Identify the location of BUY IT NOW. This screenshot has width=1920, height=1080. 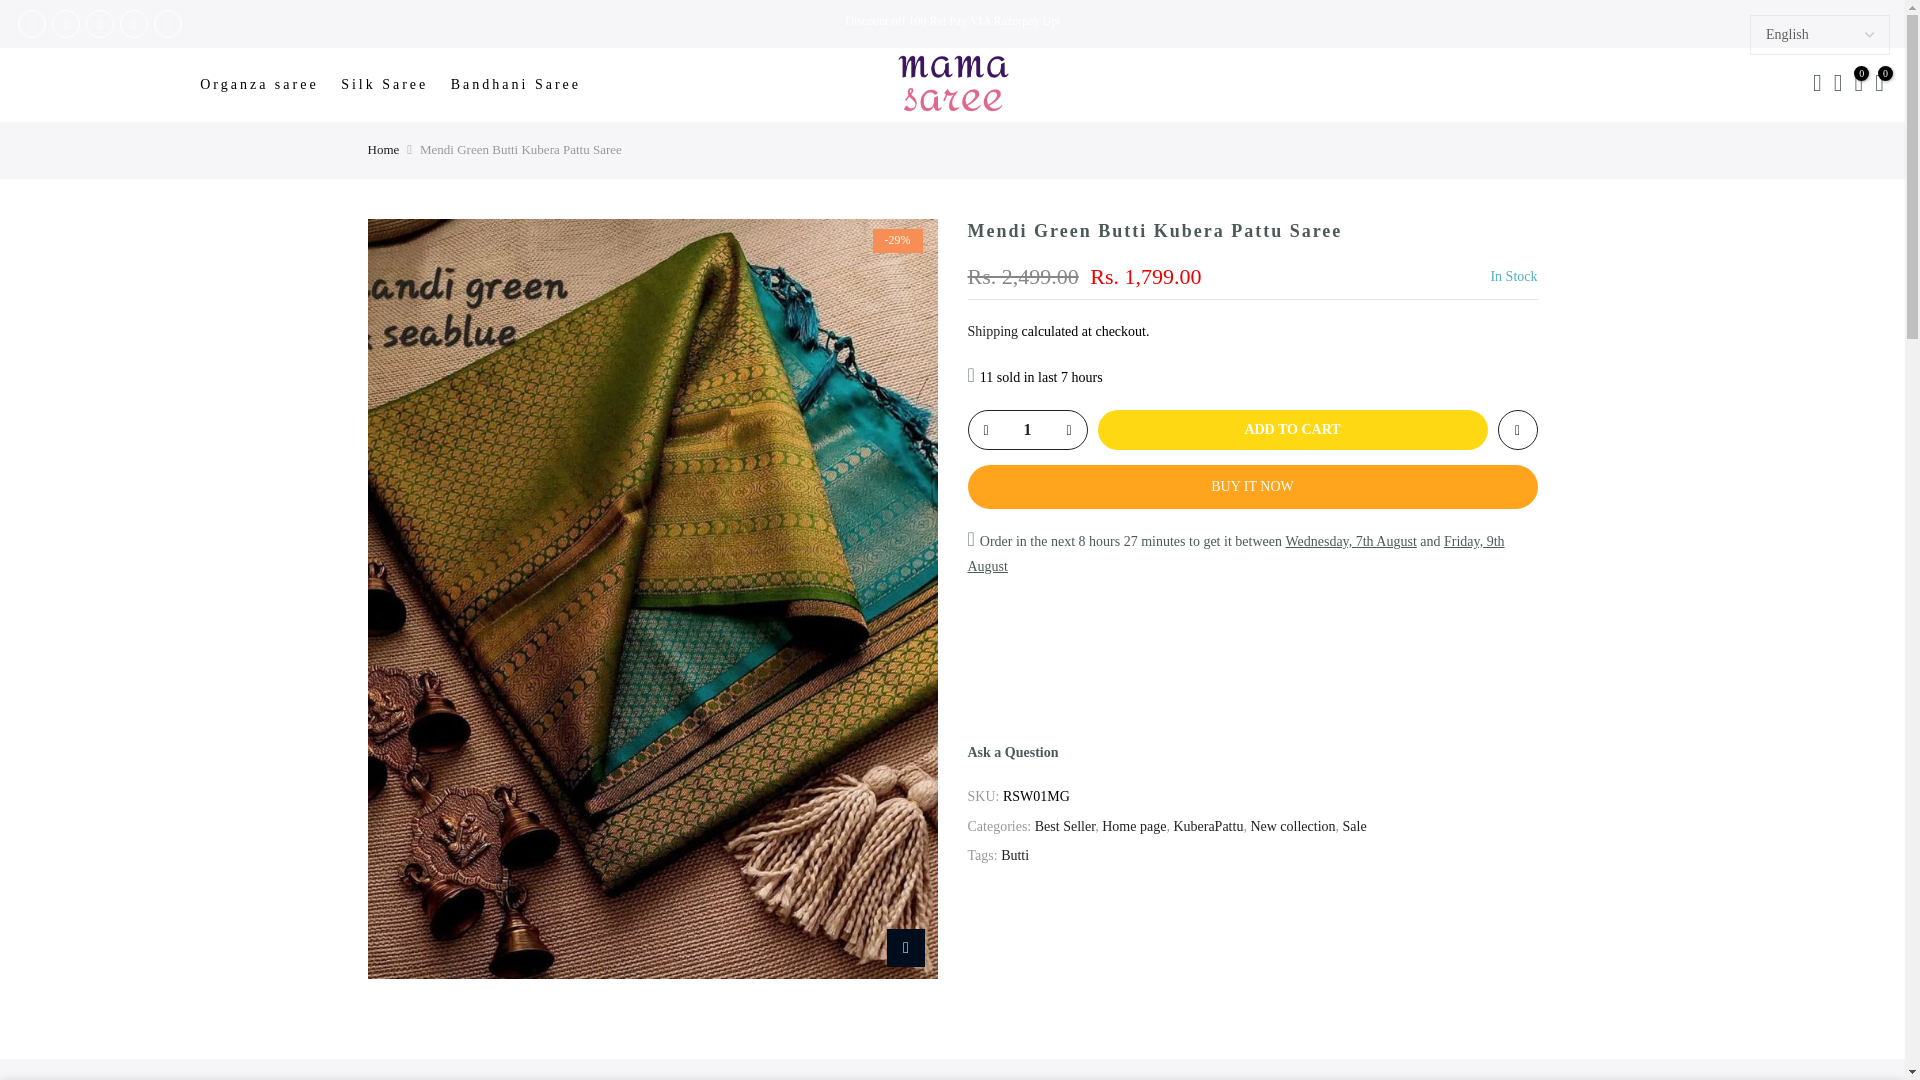
(1252, 486).